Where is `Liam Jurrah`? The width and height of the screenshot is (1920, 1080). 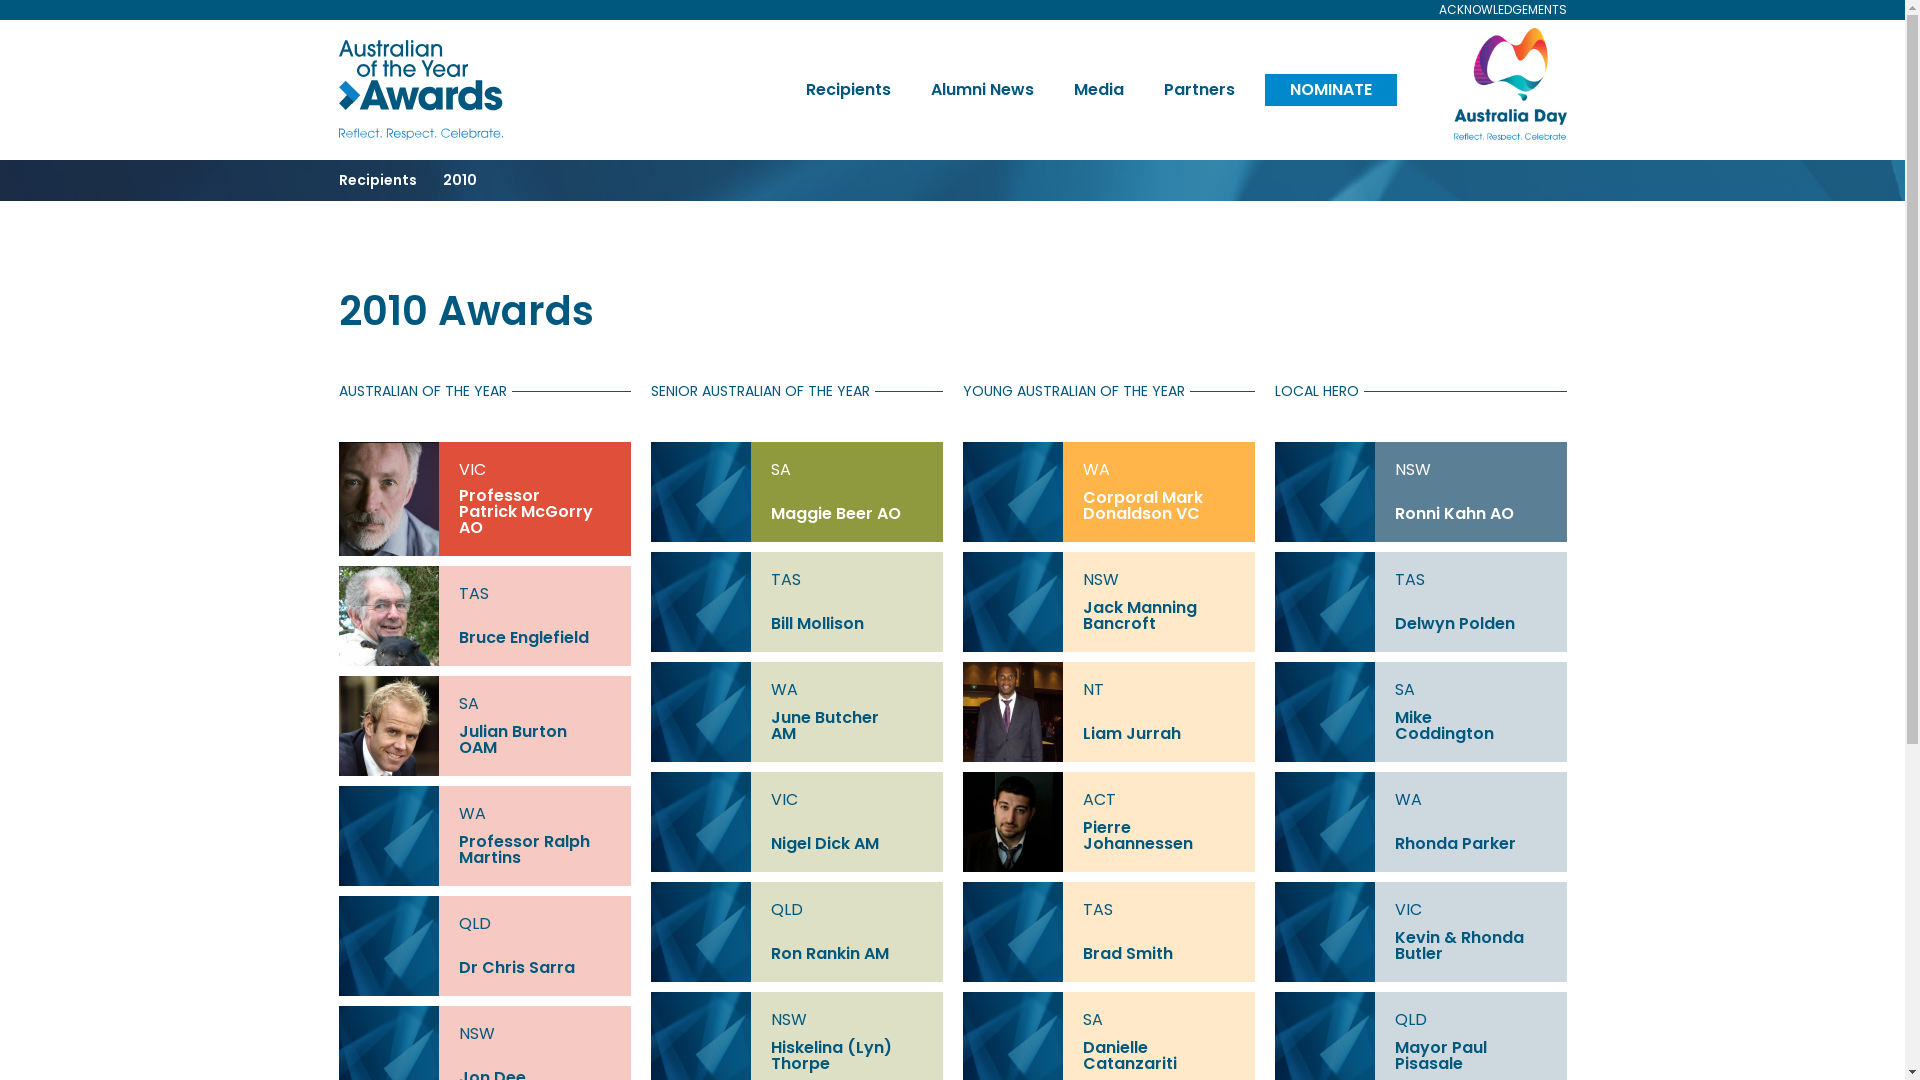 Liam Jurrah is located at coordinates (1158, 734).